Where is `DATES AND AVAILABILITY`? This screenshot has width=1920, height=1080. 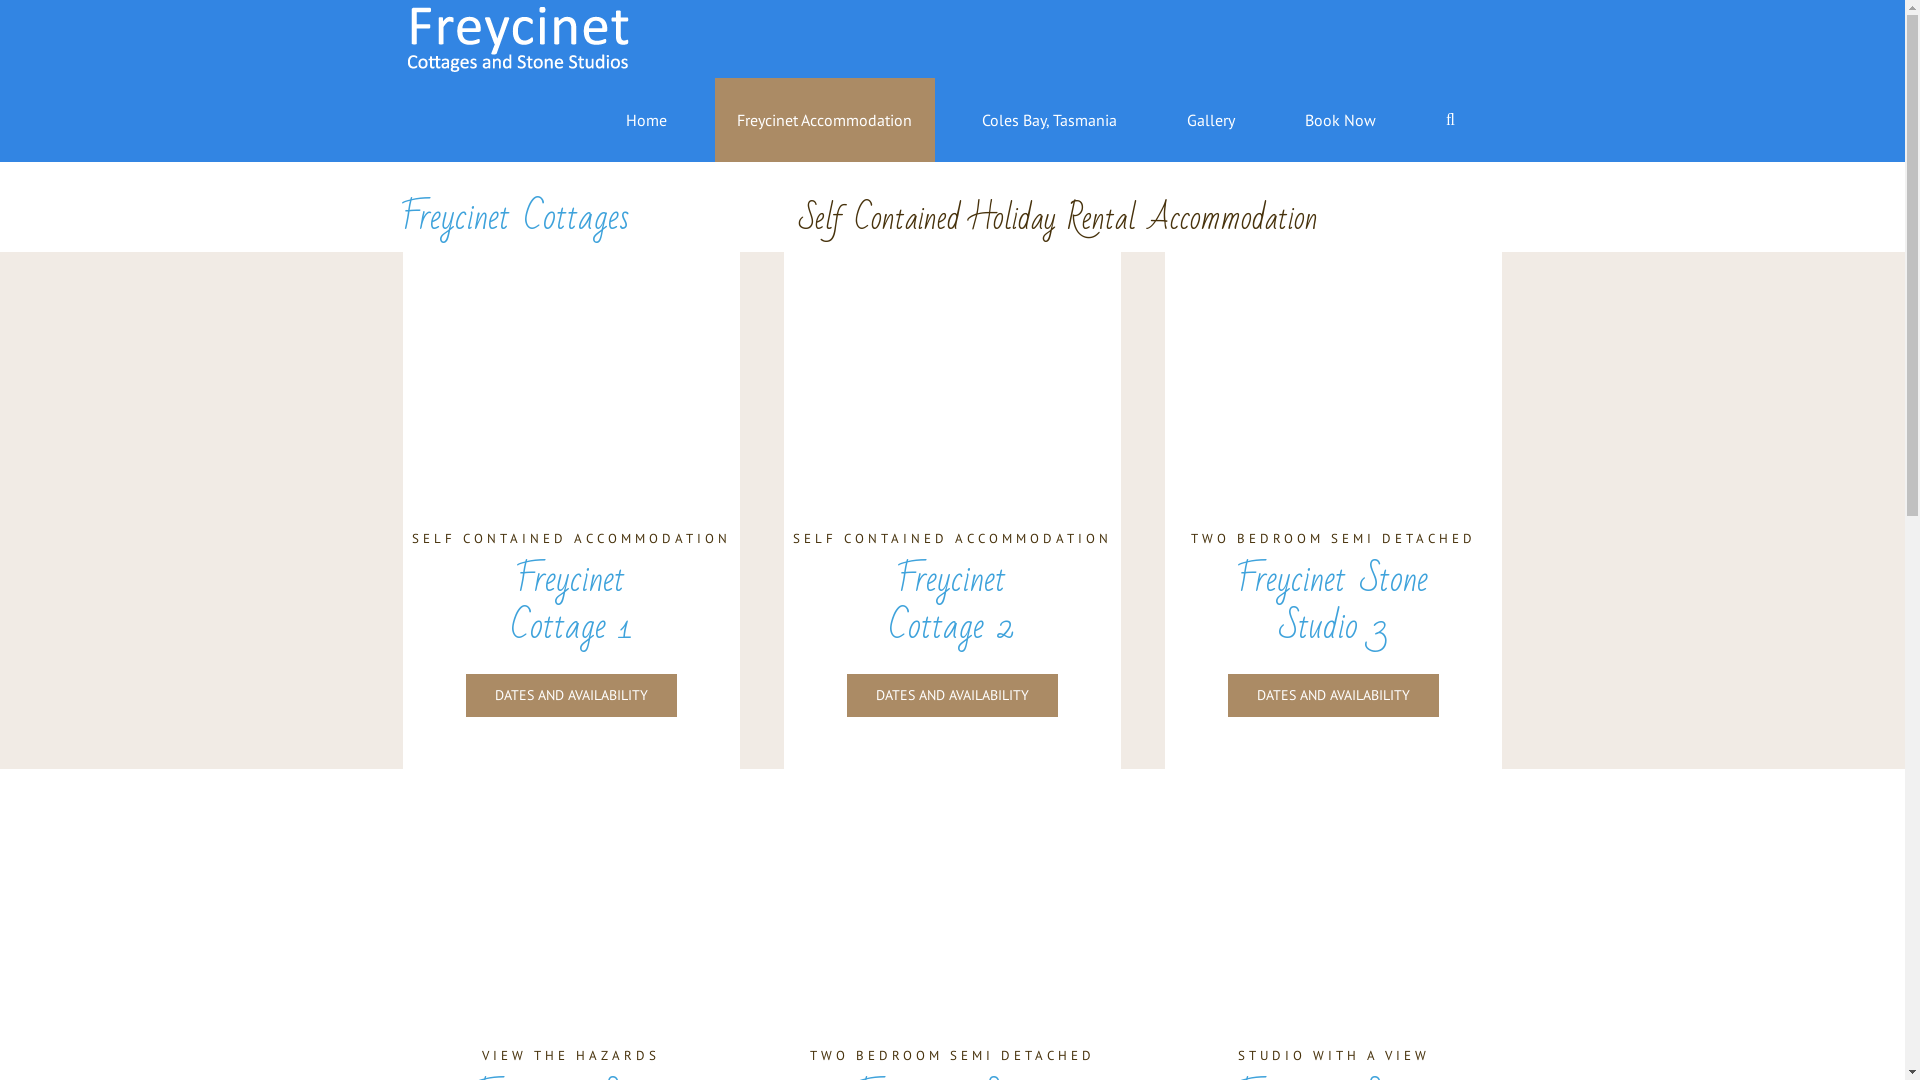
DATES AND AVAILABILITY is located at coordinates (952, 696).